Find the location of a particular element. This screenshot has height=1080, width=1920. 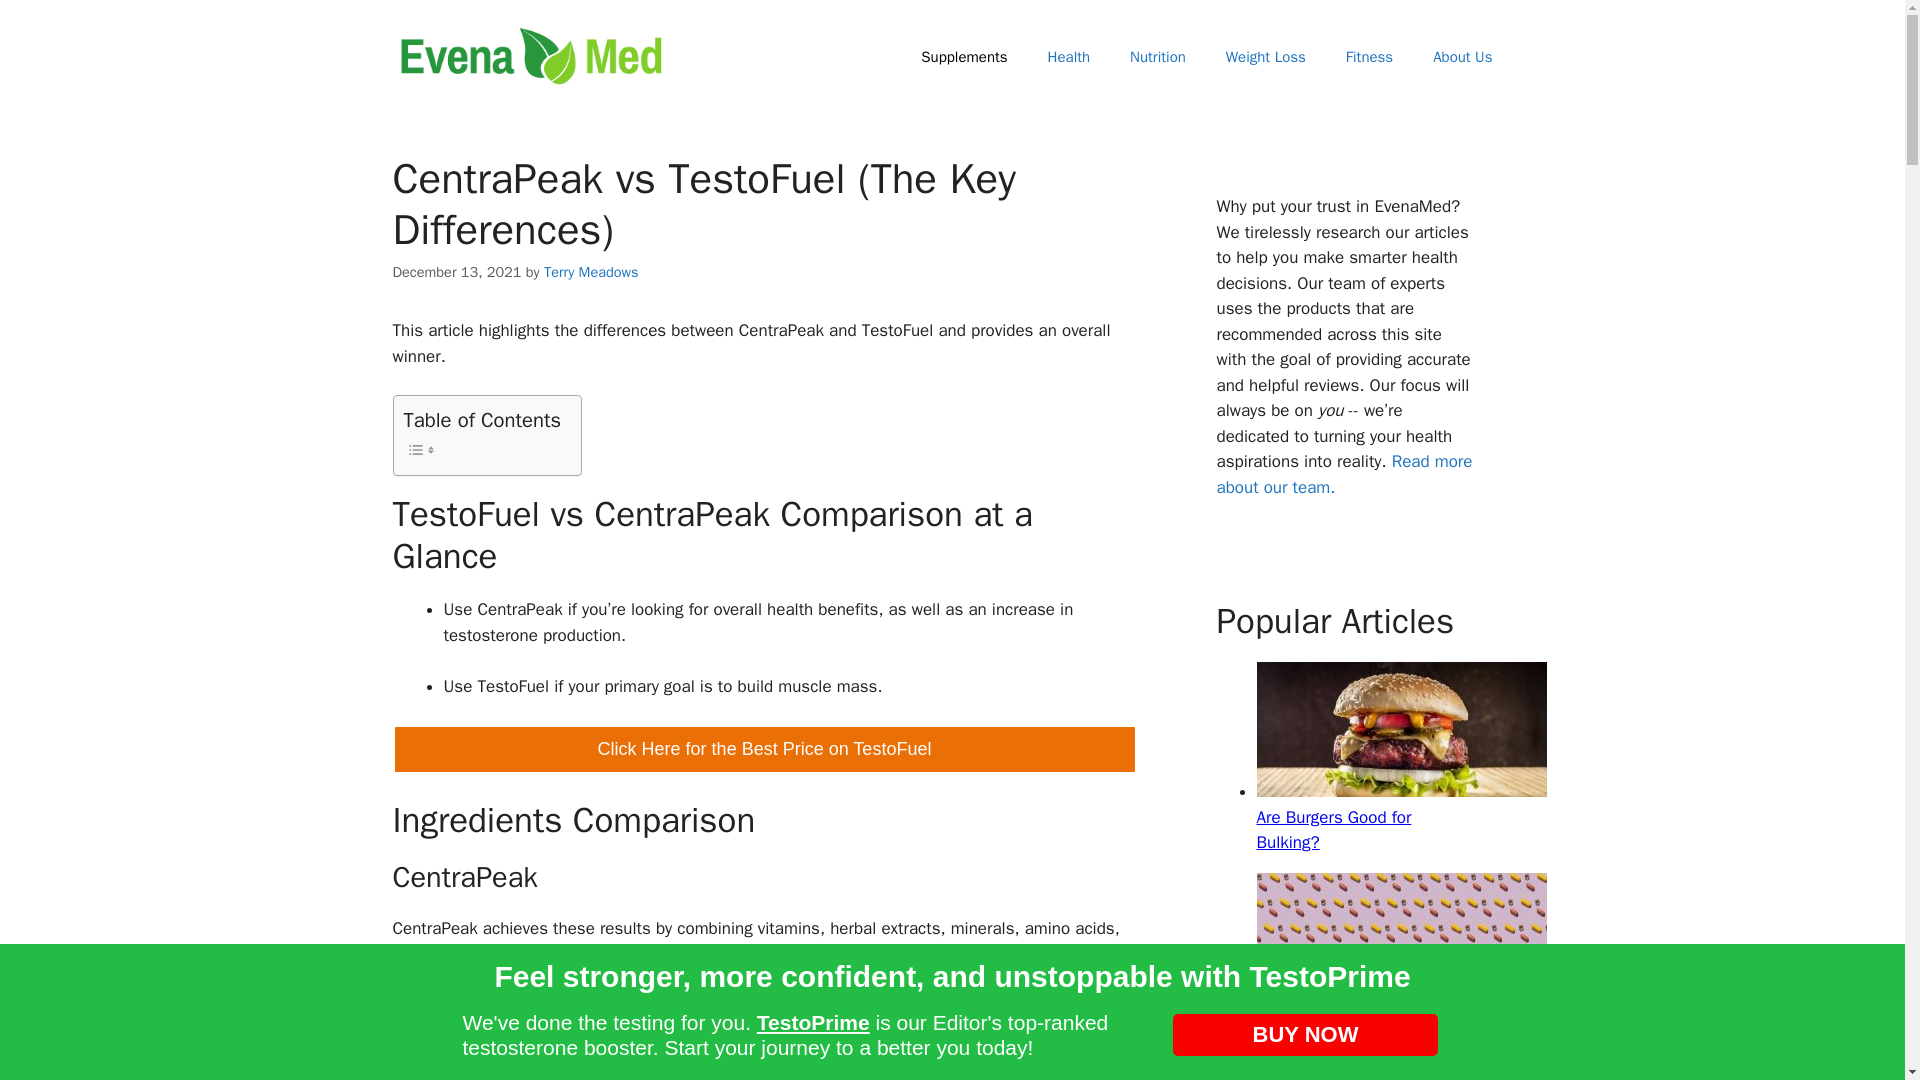

Nutrition is located at coordinates (1157, 57).